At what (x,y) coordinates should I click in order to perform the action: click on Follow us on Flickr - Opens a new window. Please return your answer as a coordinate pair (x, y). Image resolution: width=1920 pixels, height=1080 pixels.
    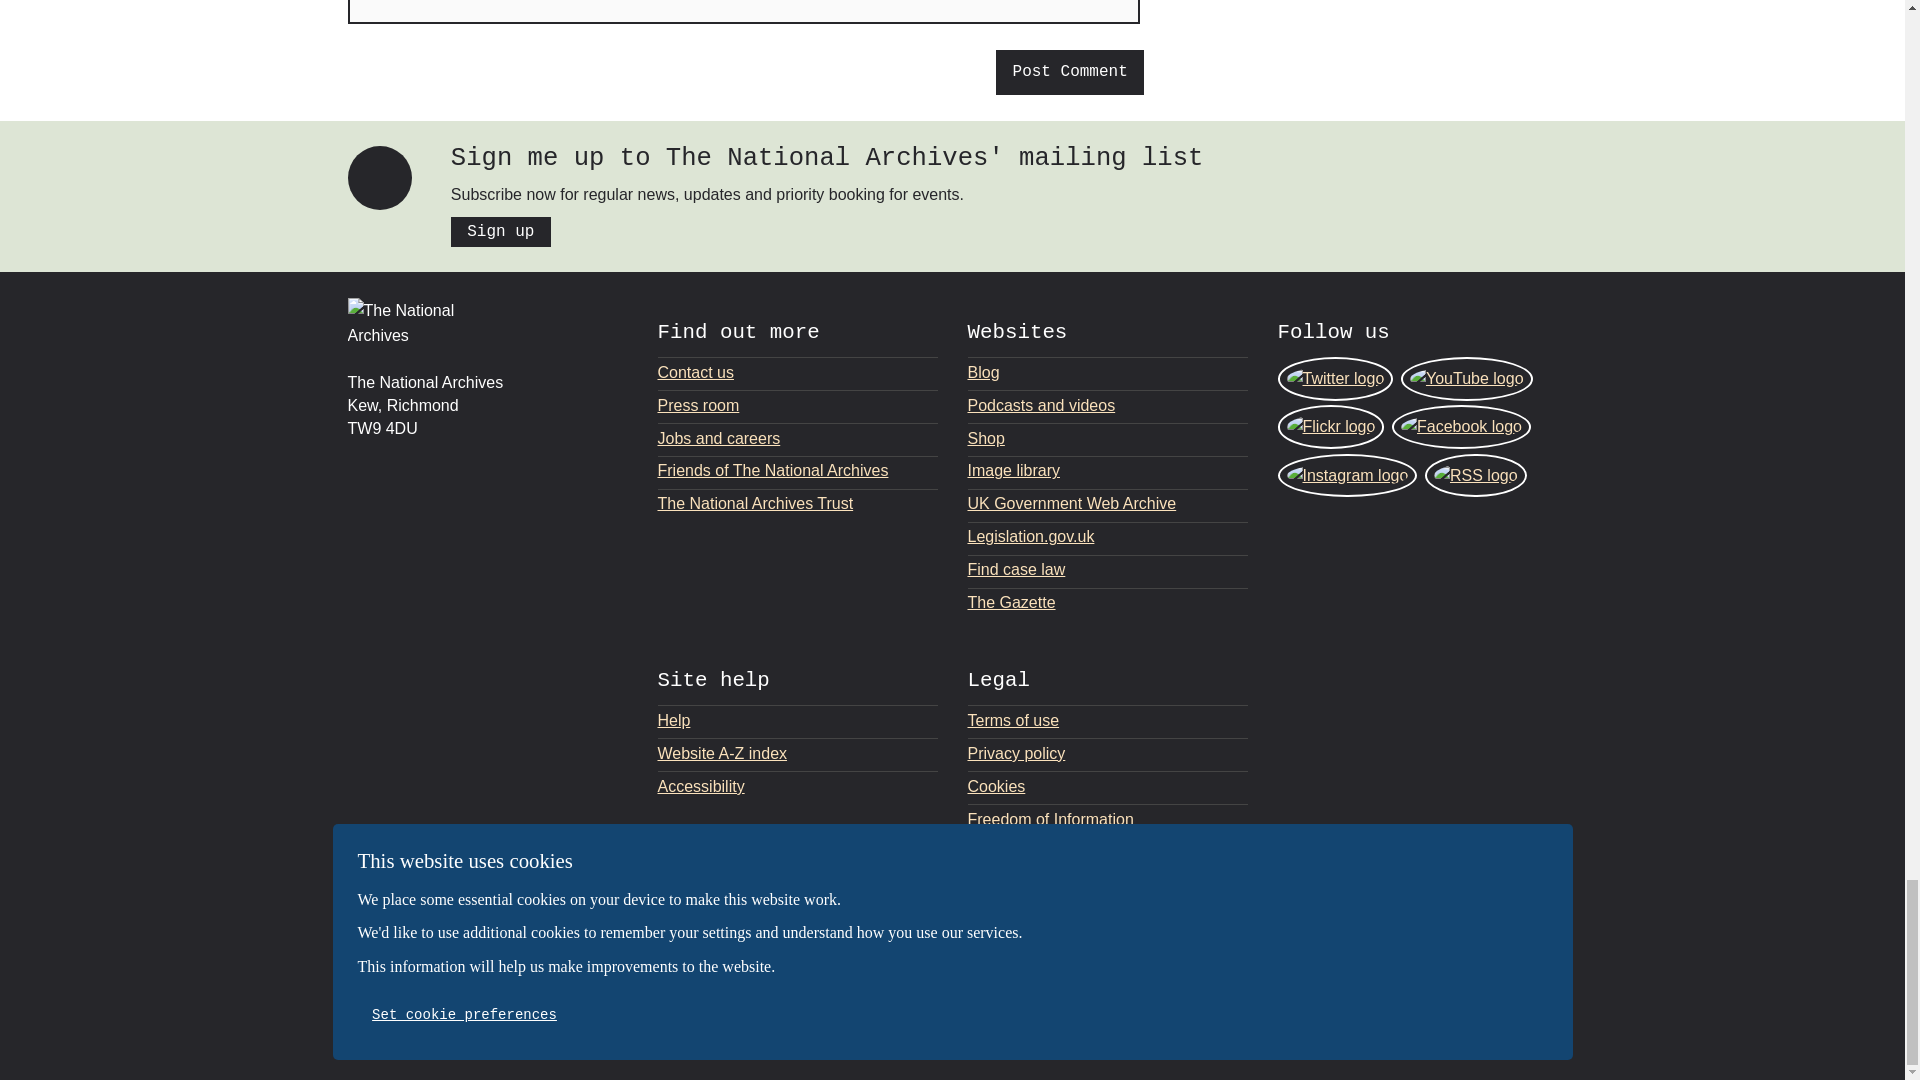
    Looking at the image, I should click on (1331, 427).